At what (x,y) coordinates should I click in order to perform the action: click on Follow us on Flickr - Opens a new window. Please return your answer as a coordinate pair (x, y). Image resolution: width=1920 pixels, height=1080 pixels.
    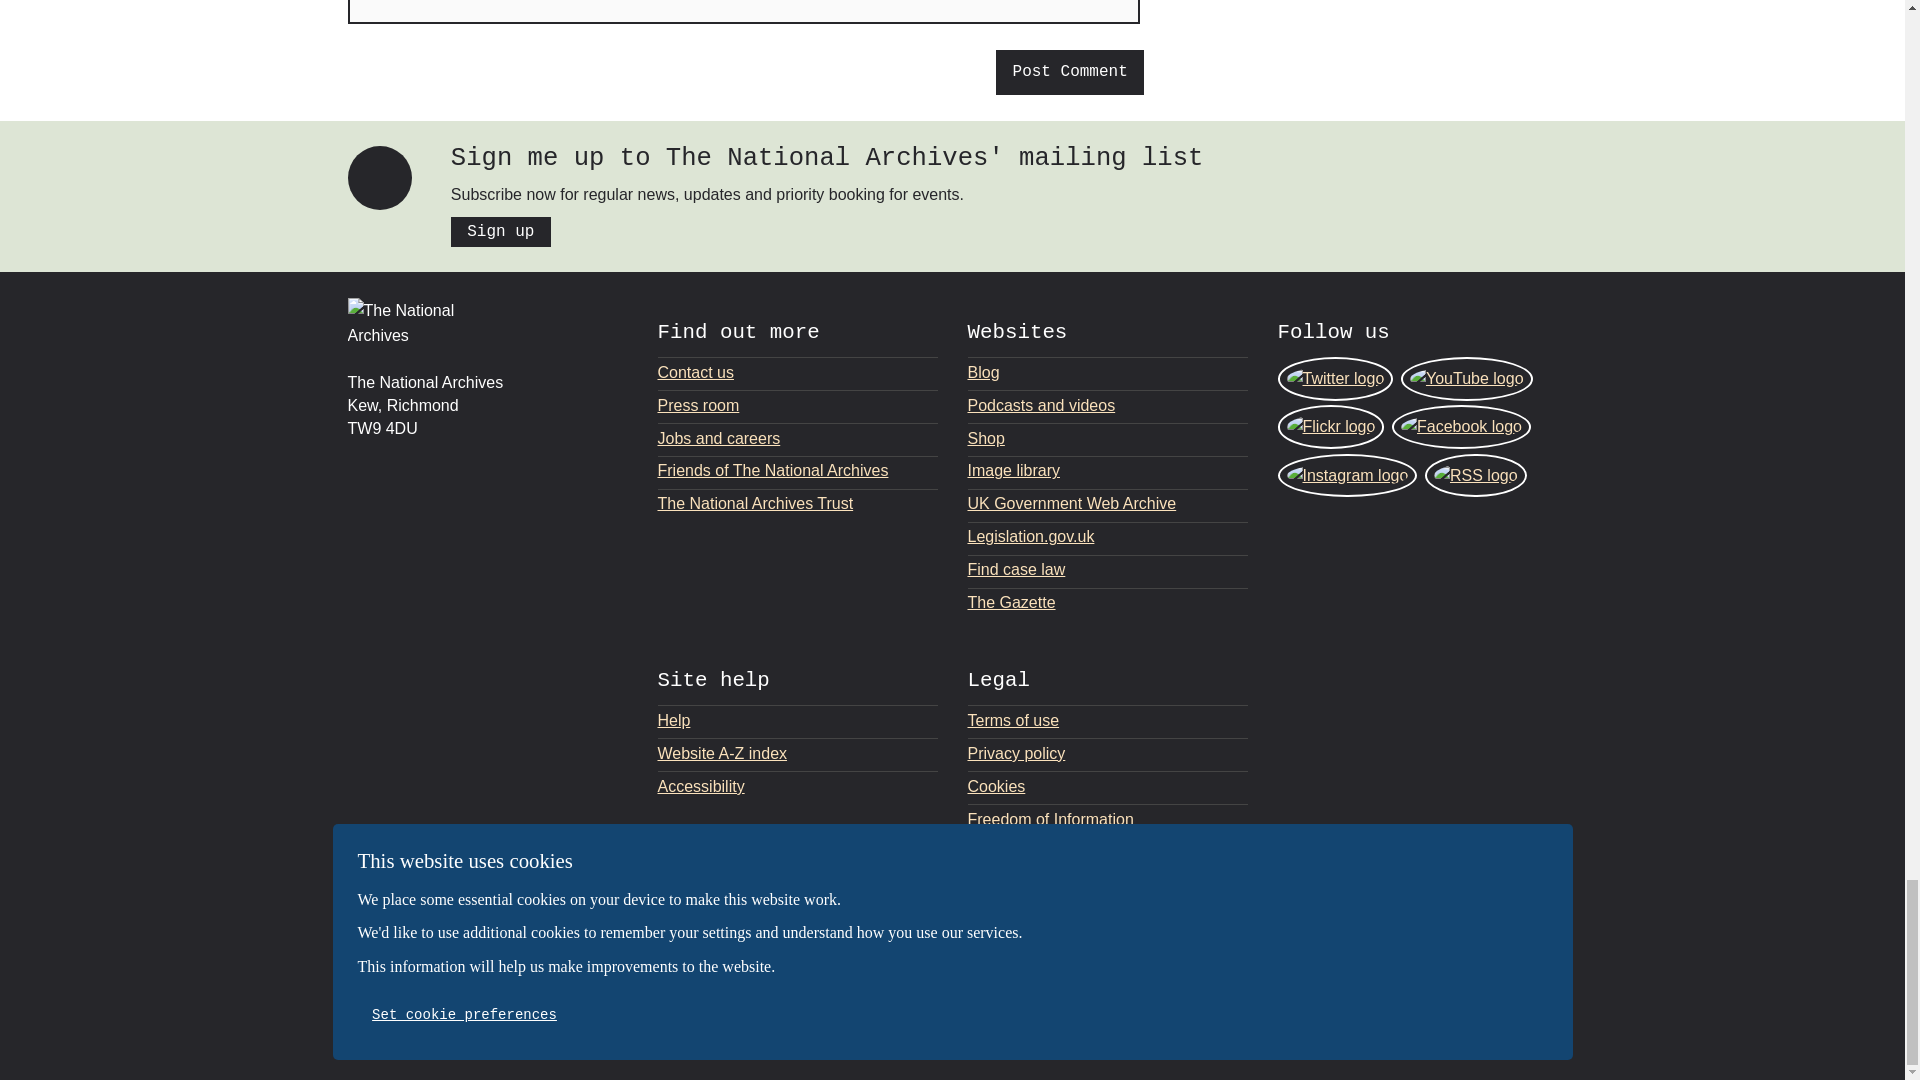
    Looking at the image, I should click on (1331, 427).